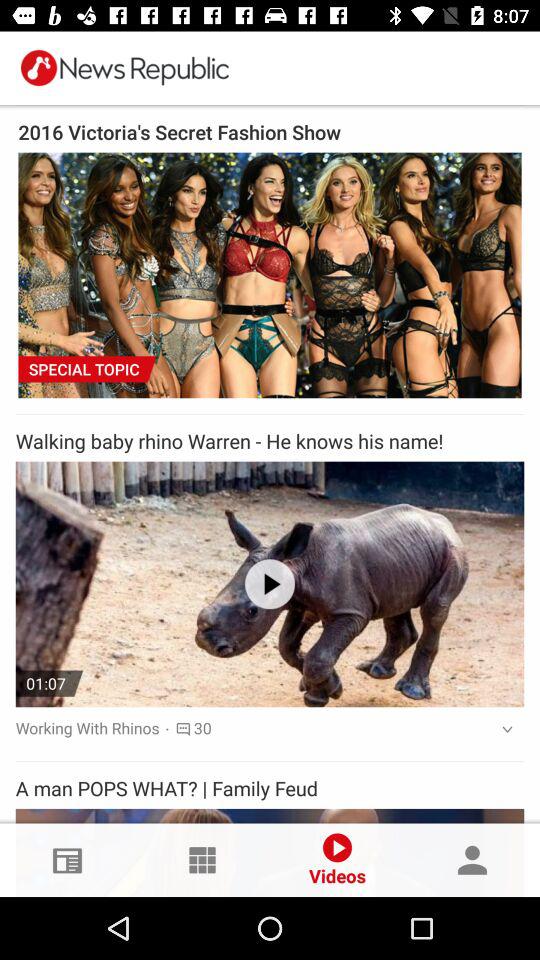 Image resolution: width=540 pixels, height=960 pixels. I want to click on select the first picture, so click(270, 275).